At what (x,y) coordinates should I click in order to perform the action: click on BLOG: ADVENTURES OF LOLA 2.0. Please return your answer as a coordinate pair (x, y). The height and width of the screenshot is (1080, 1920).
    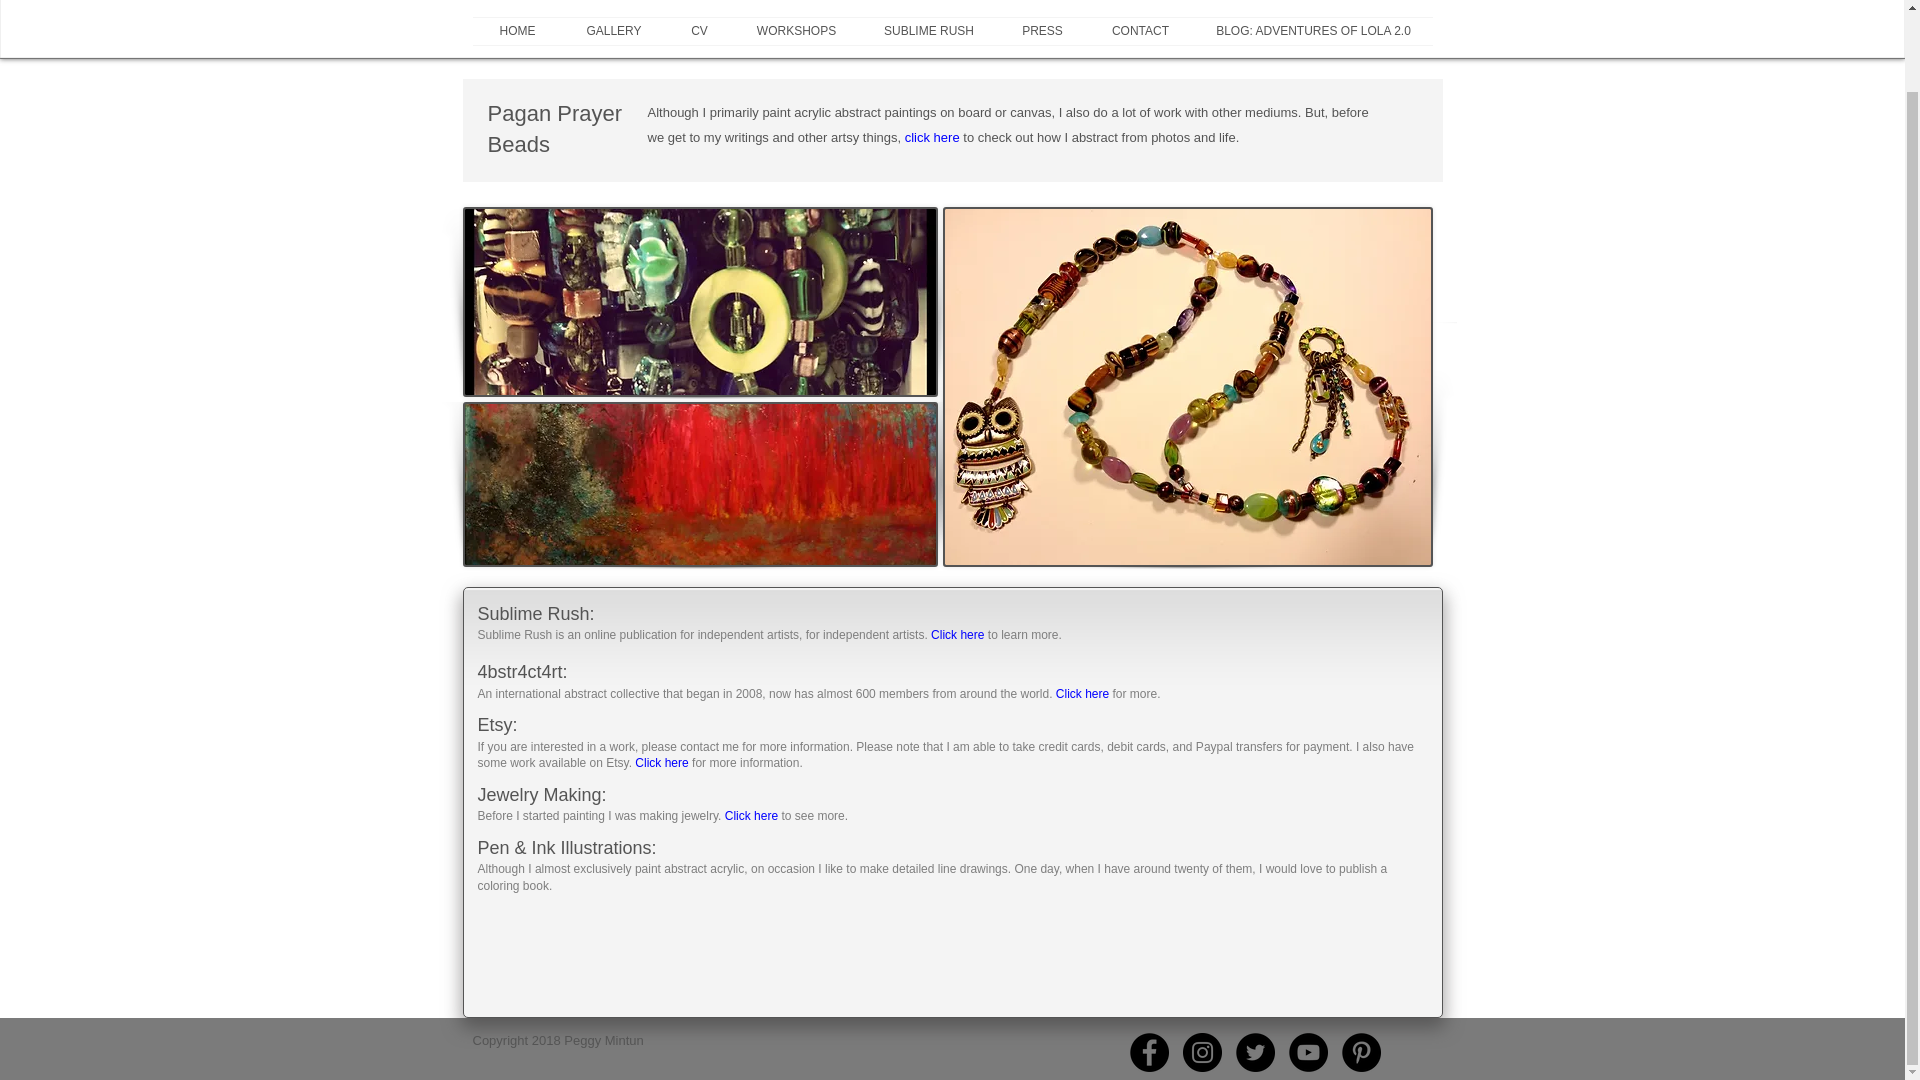
    Looking at the image, I should click on (1313, 32).